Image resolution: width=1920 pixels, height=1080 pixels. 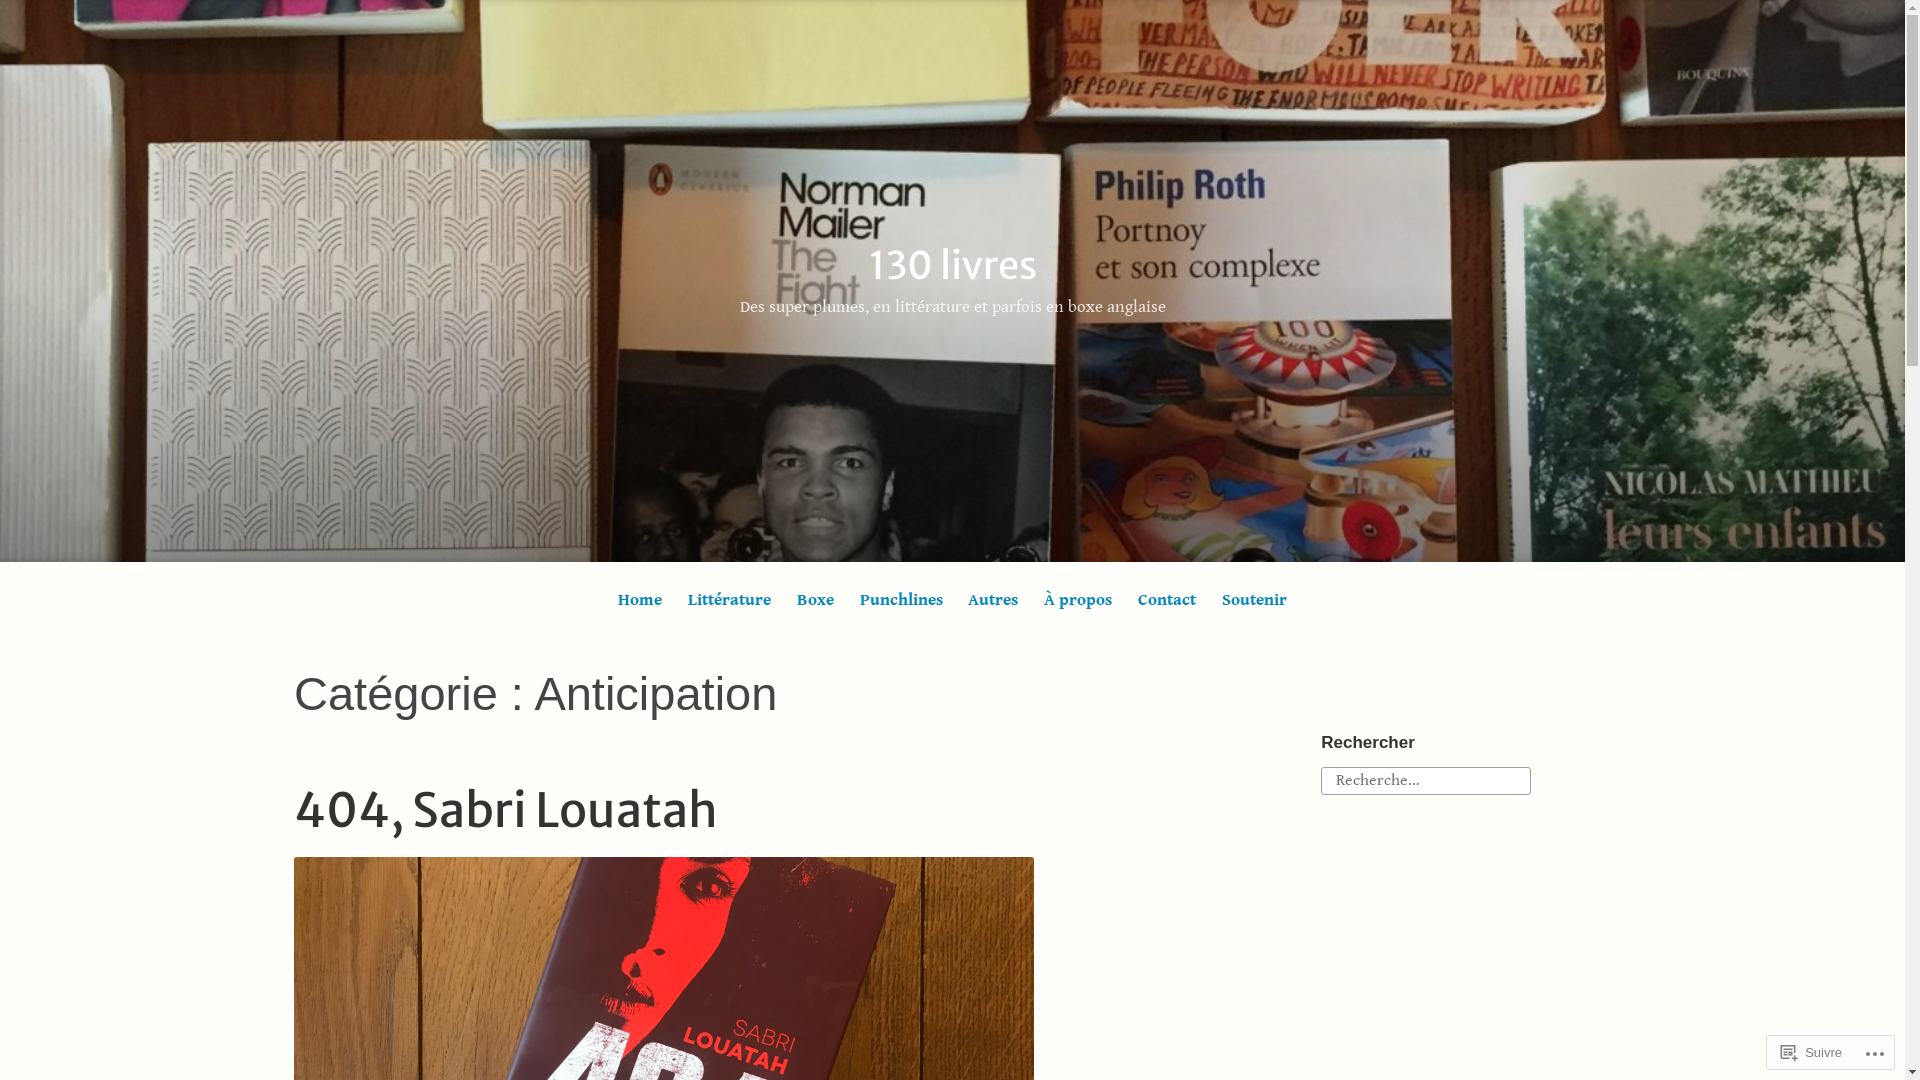 What do you see at coordinates (952, 266) in the screenshot?
I see `130 livres` at bounding box center [952, 266].